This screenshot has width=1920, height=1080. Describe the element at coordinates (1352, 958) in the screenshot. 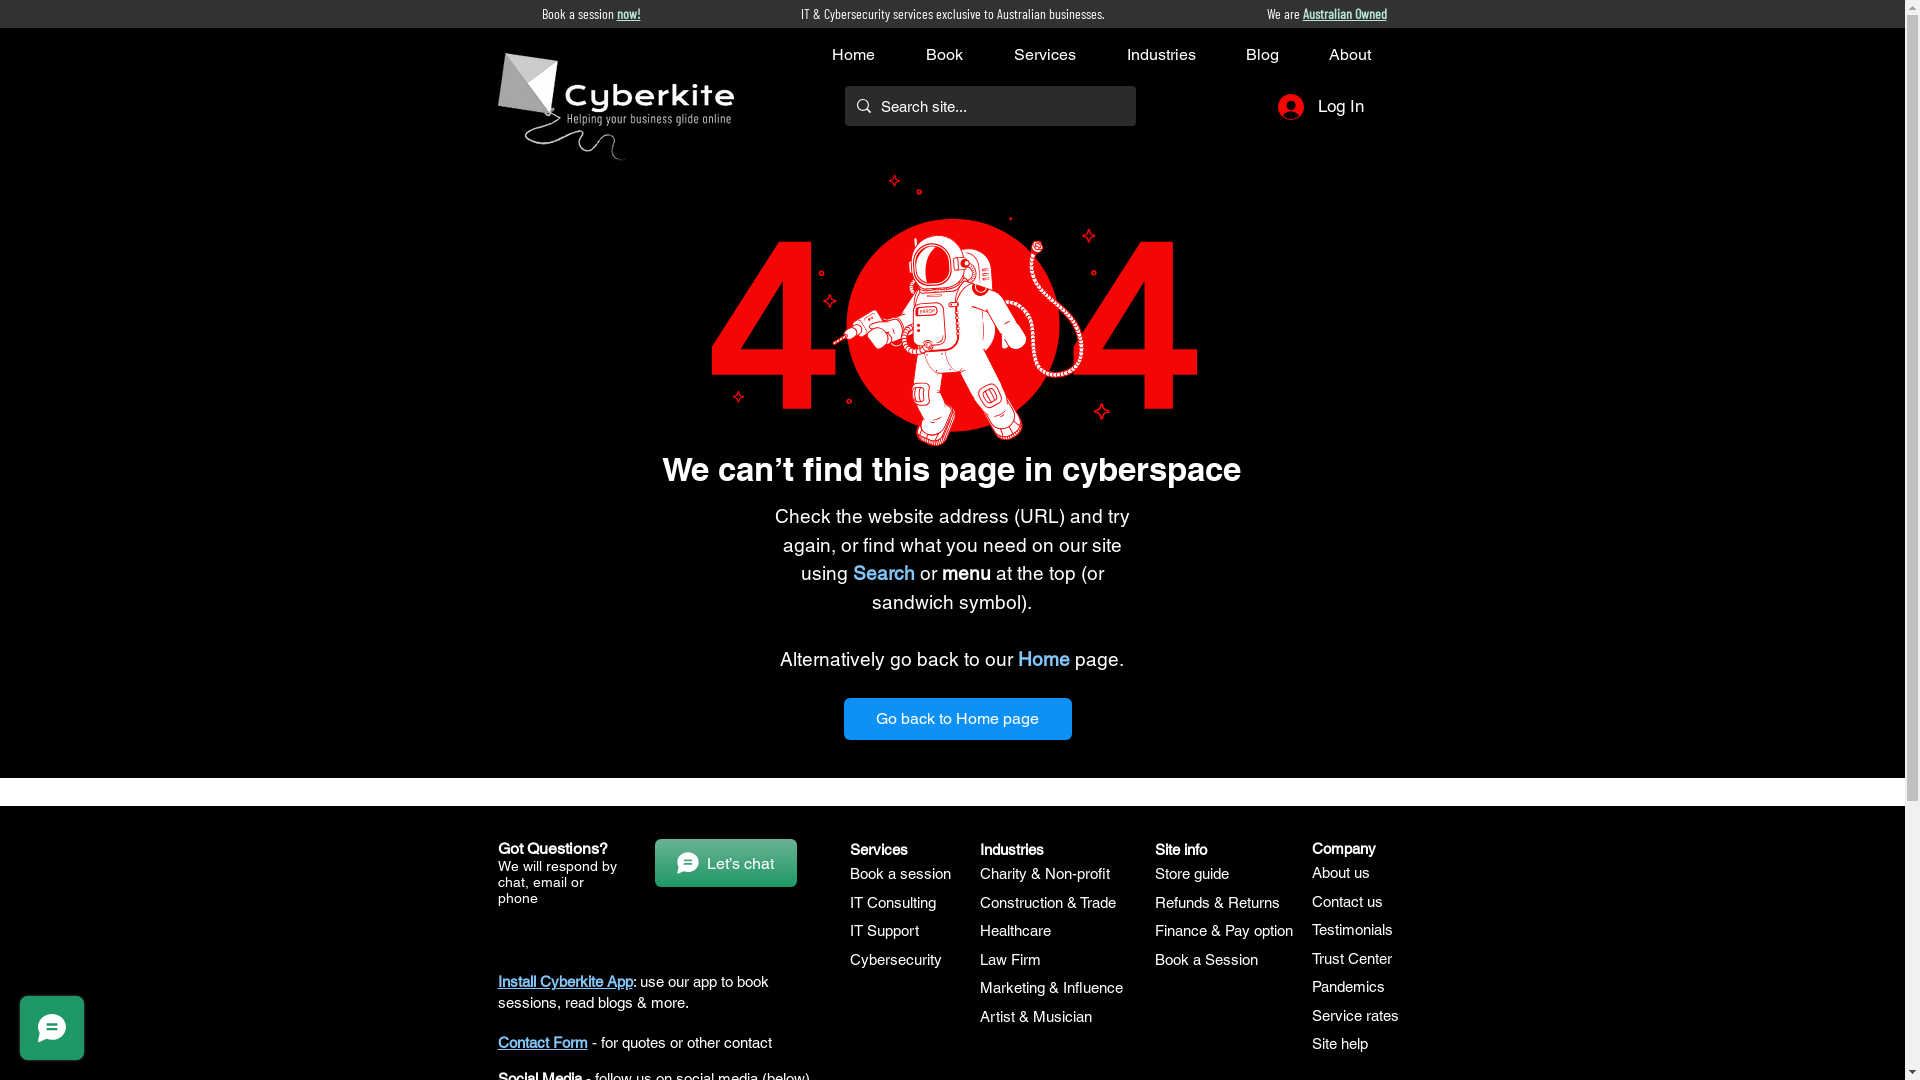

I see `Trust Center` at that location.